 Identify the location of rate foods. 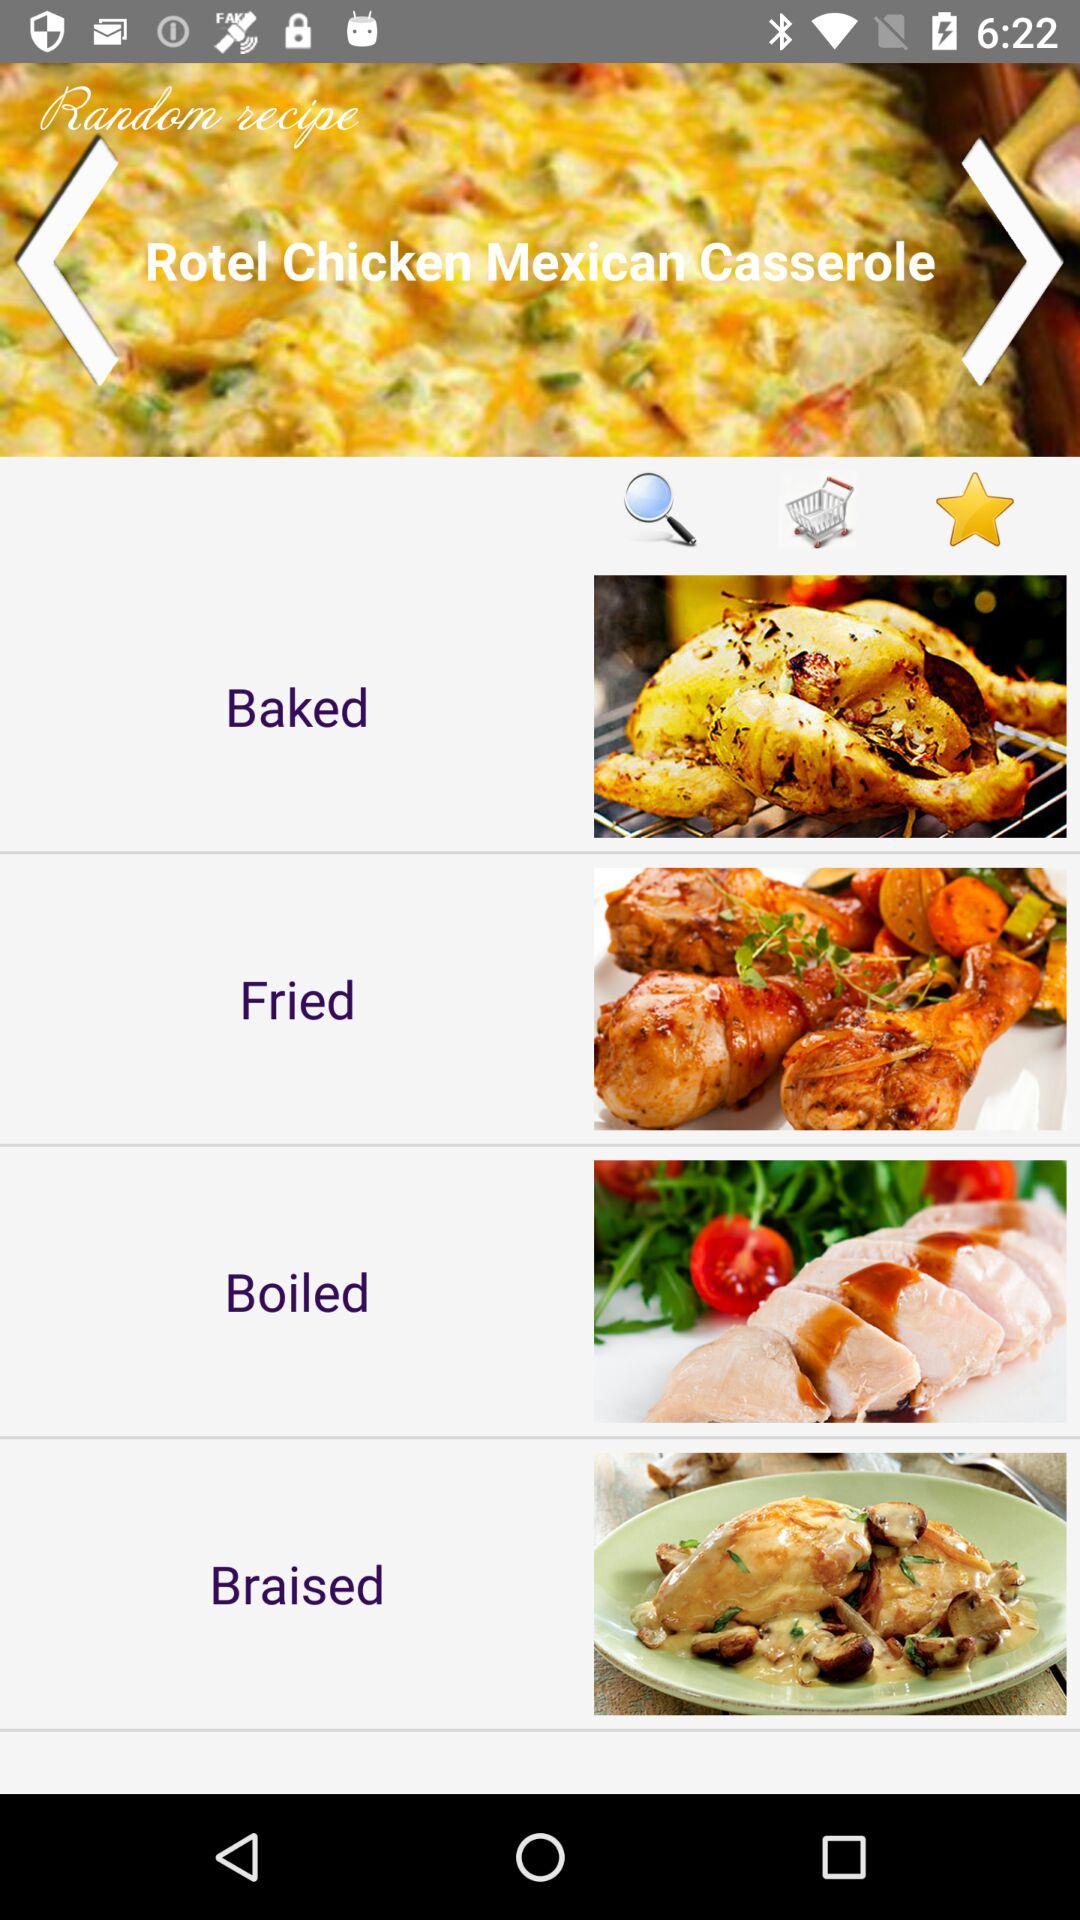
(974, 508).